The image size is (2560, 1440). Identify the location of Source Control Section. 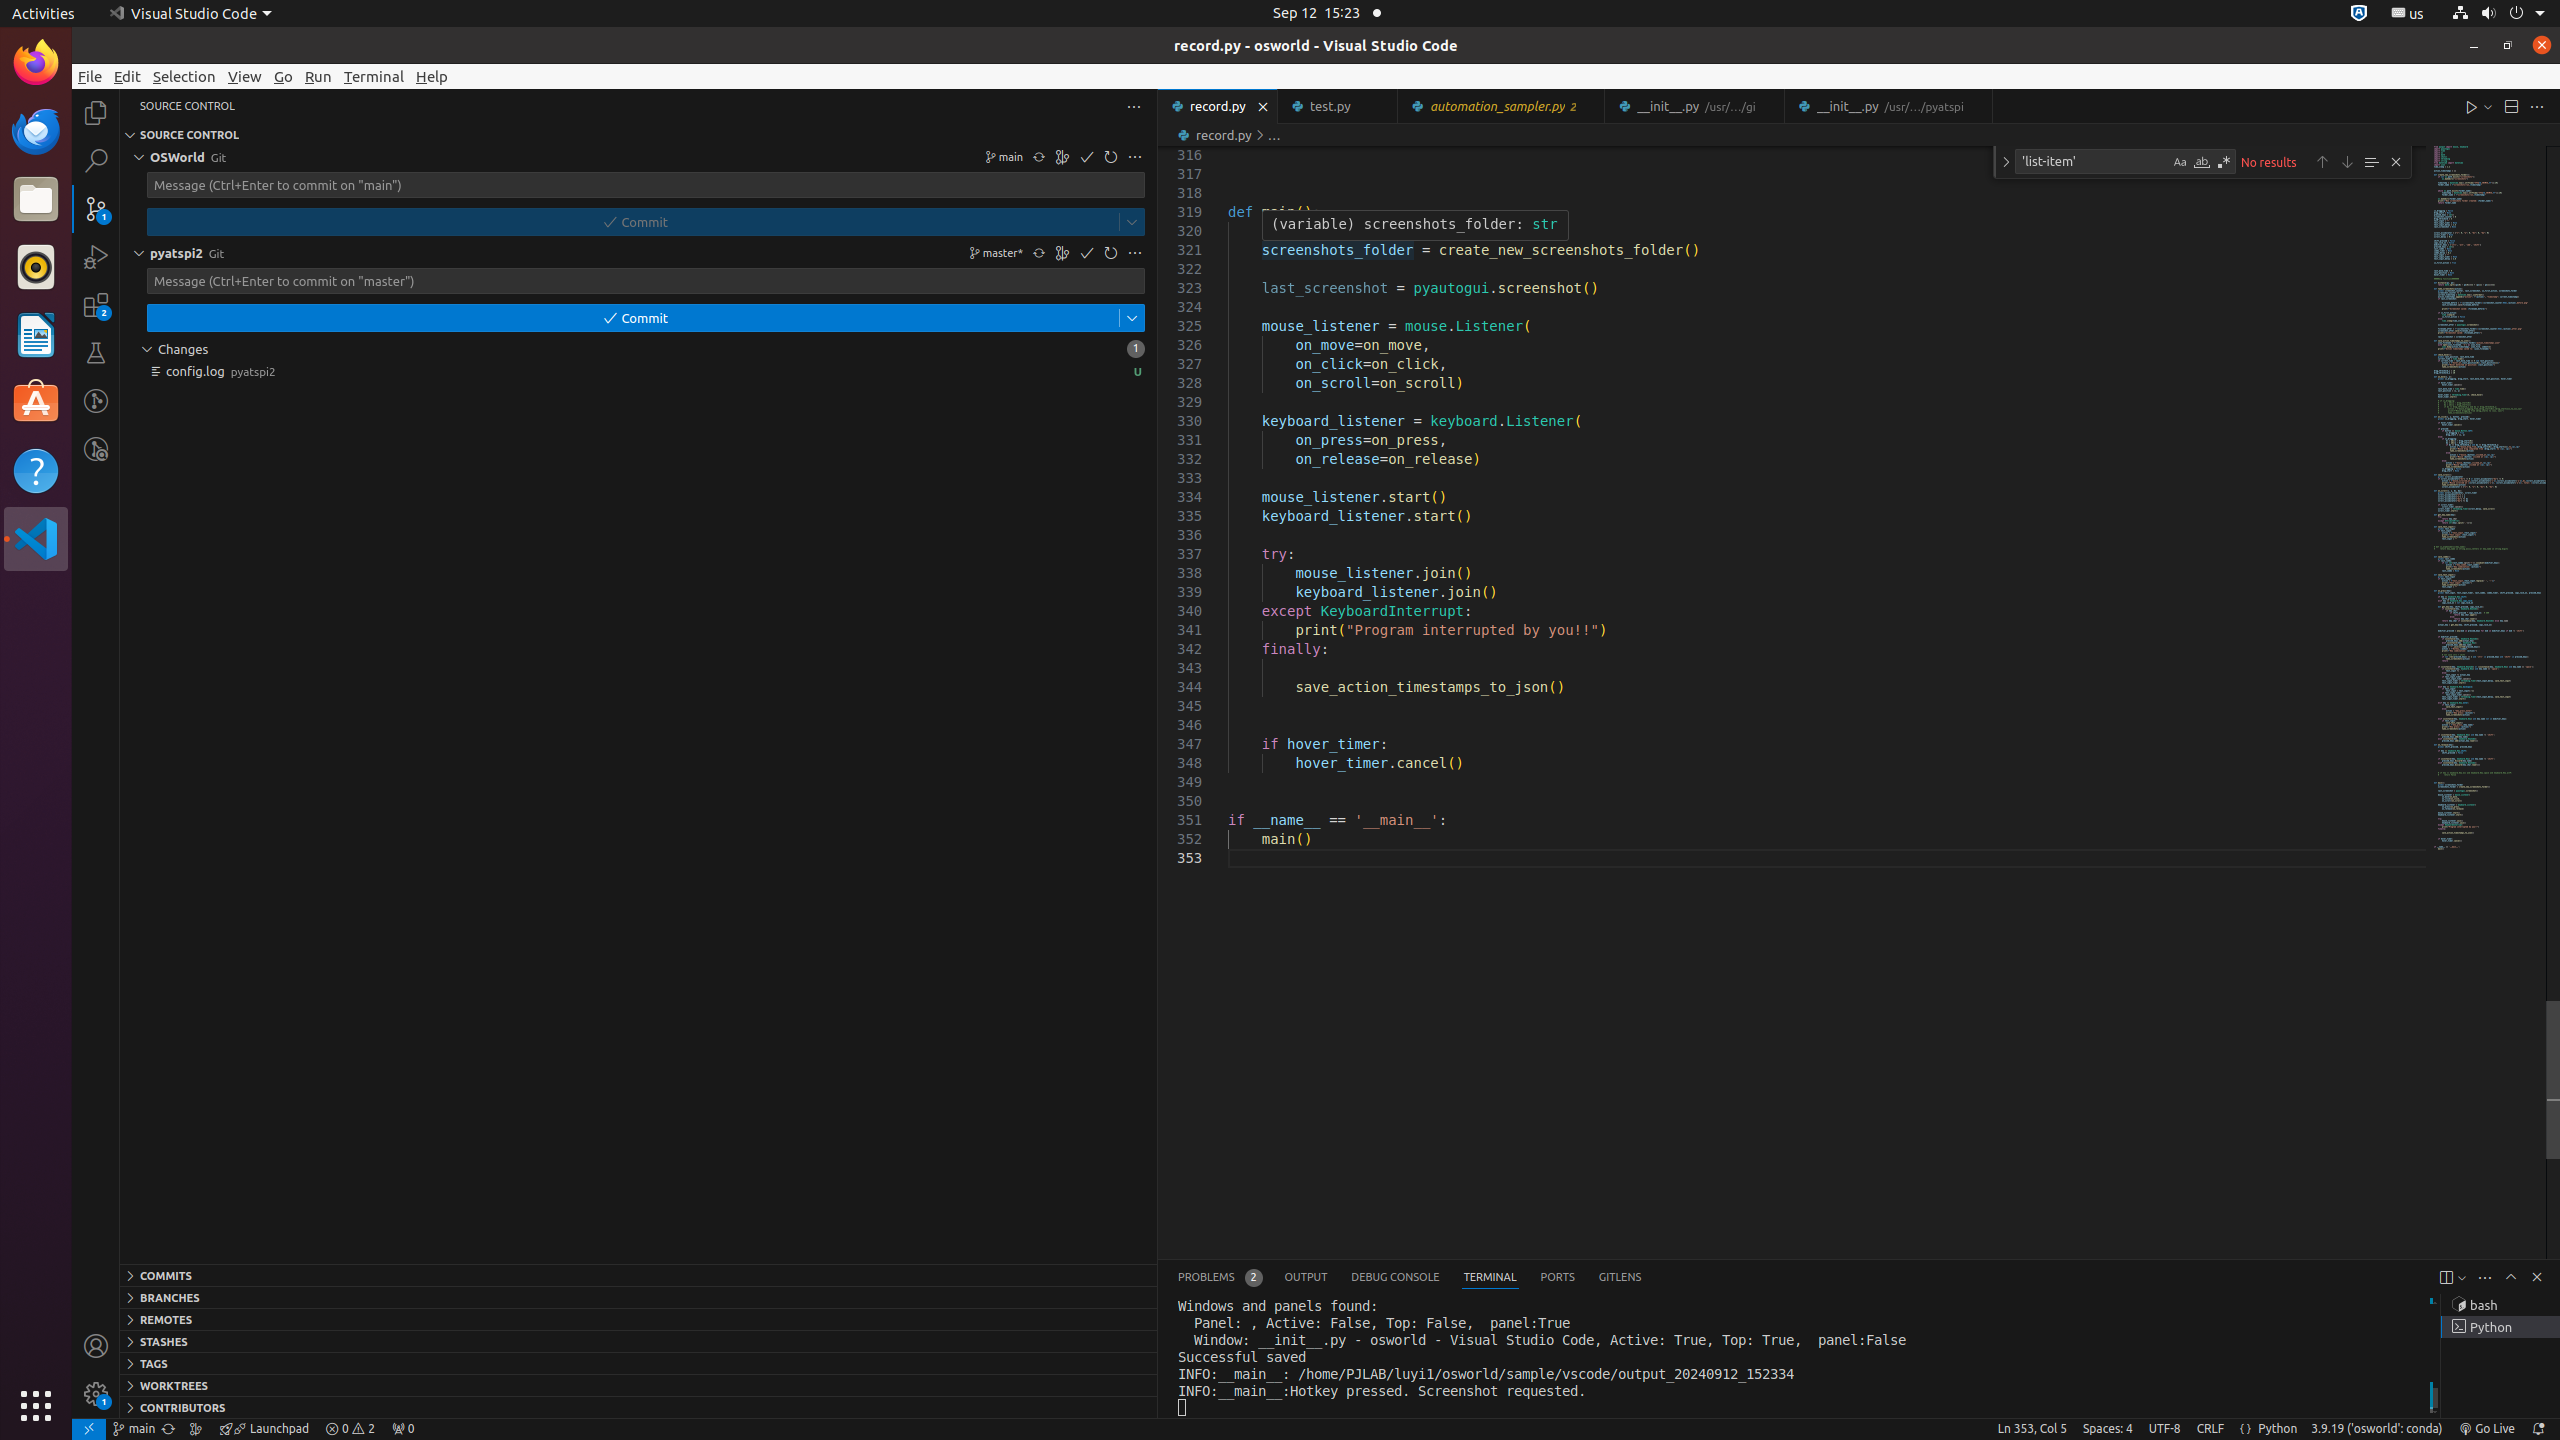
(638, 135).